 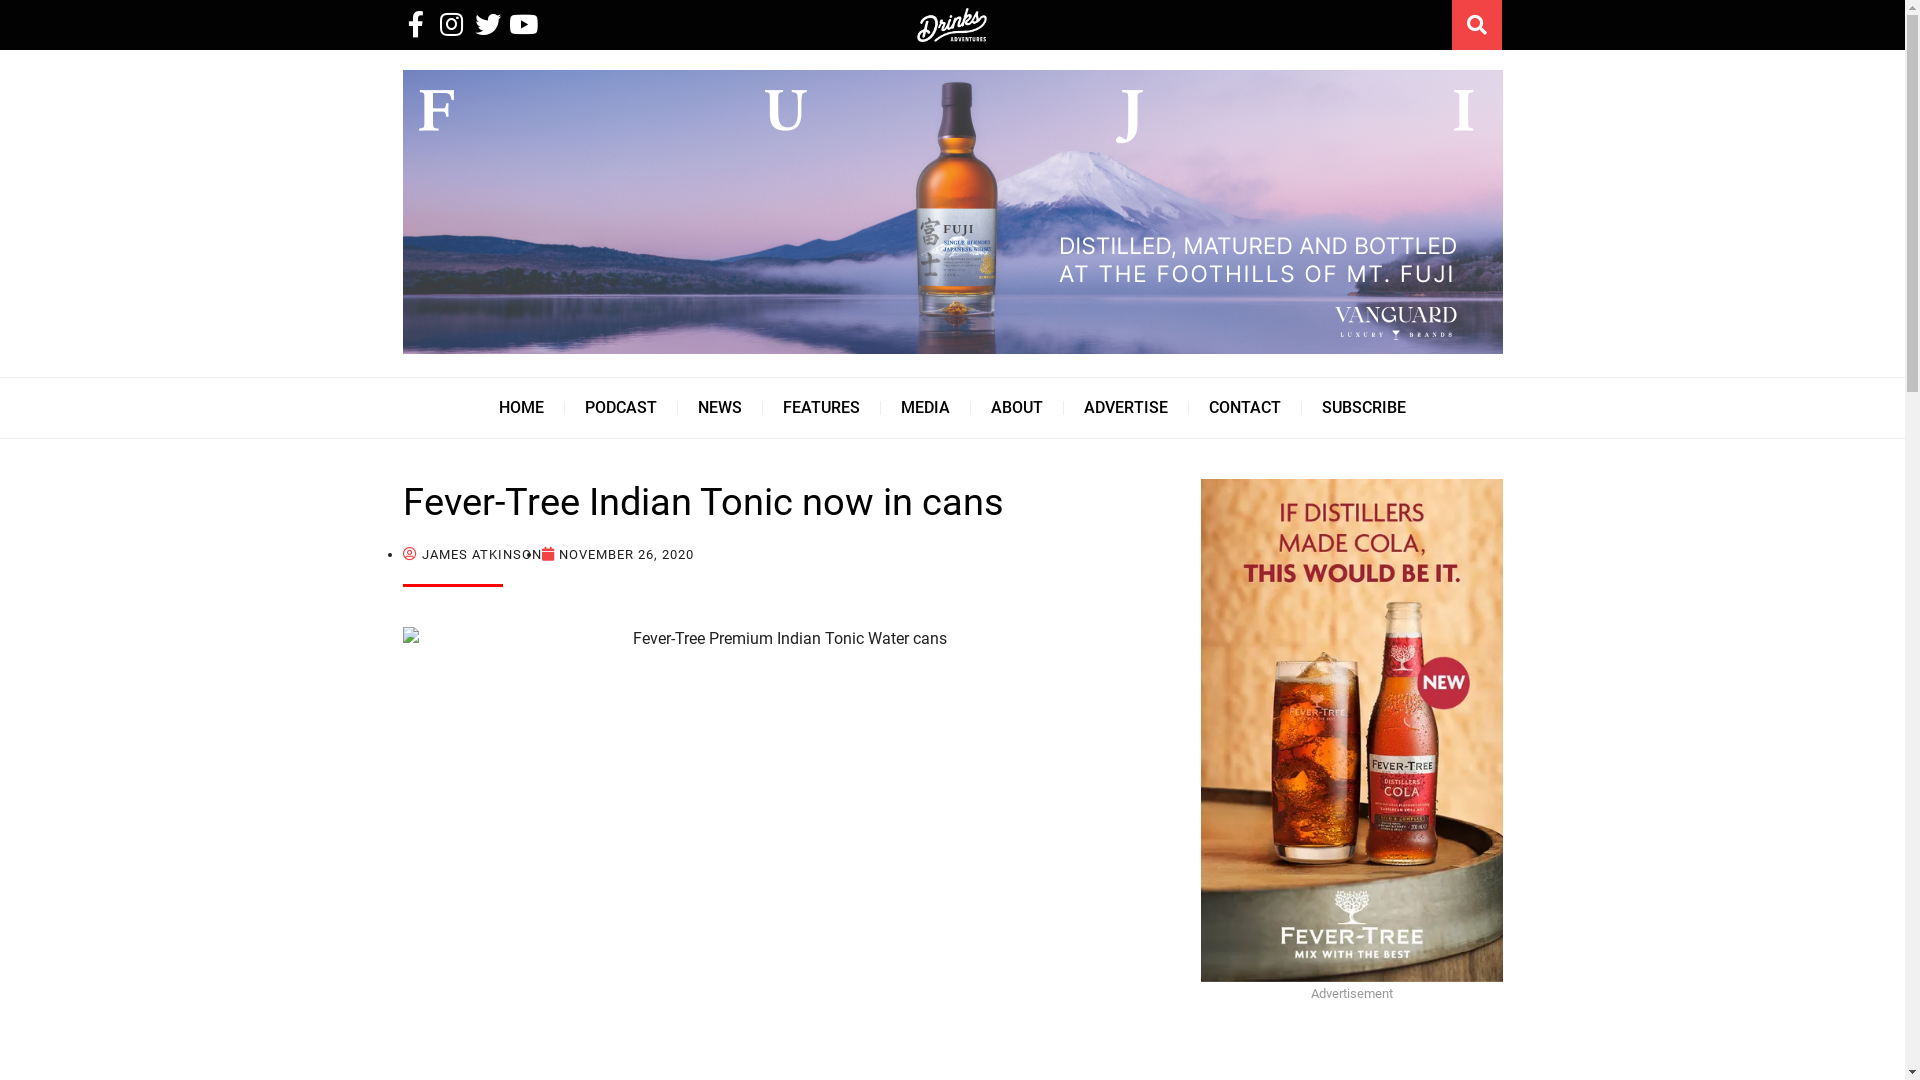 What do you see at coordinates (926, 408) in the screenshot?
I see `MEDIA` at bounding box center [926, 408].